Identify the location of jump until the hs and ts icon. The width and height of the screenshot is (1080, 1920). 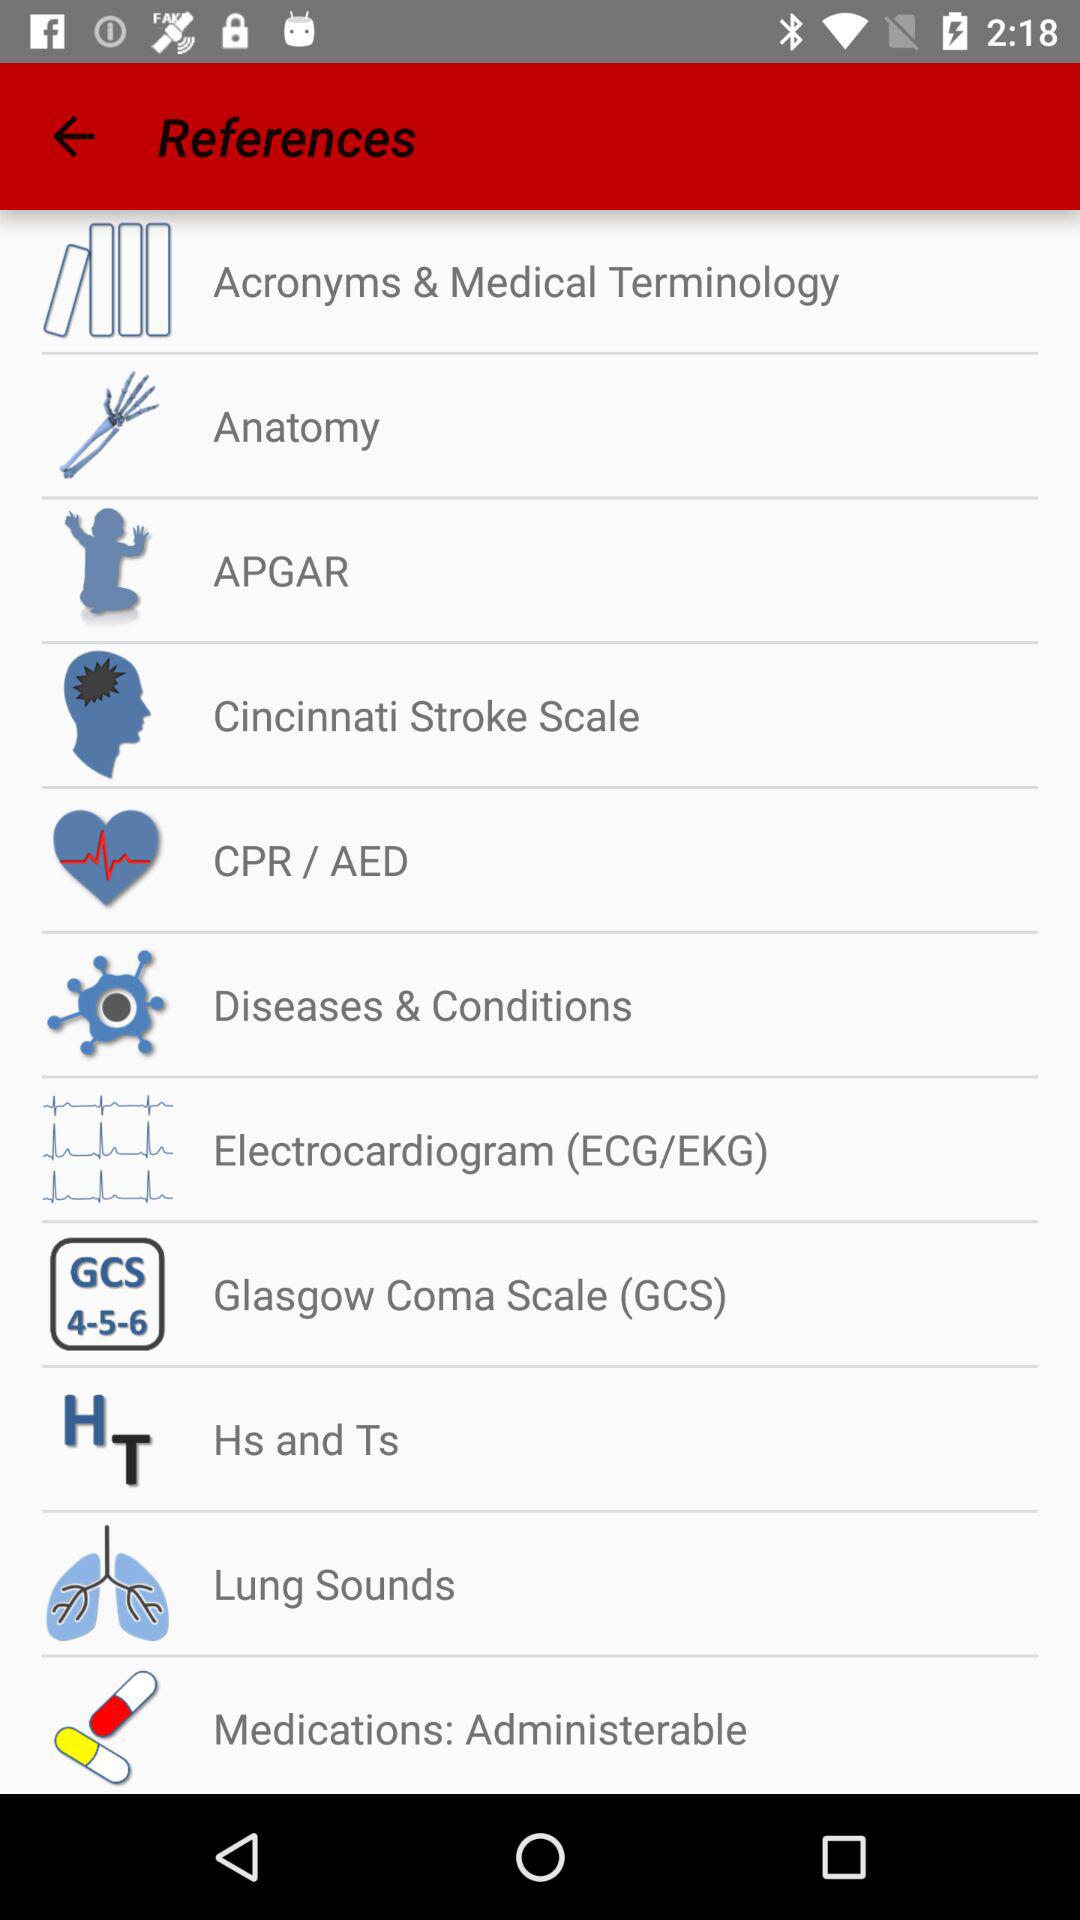
(286, 1438).